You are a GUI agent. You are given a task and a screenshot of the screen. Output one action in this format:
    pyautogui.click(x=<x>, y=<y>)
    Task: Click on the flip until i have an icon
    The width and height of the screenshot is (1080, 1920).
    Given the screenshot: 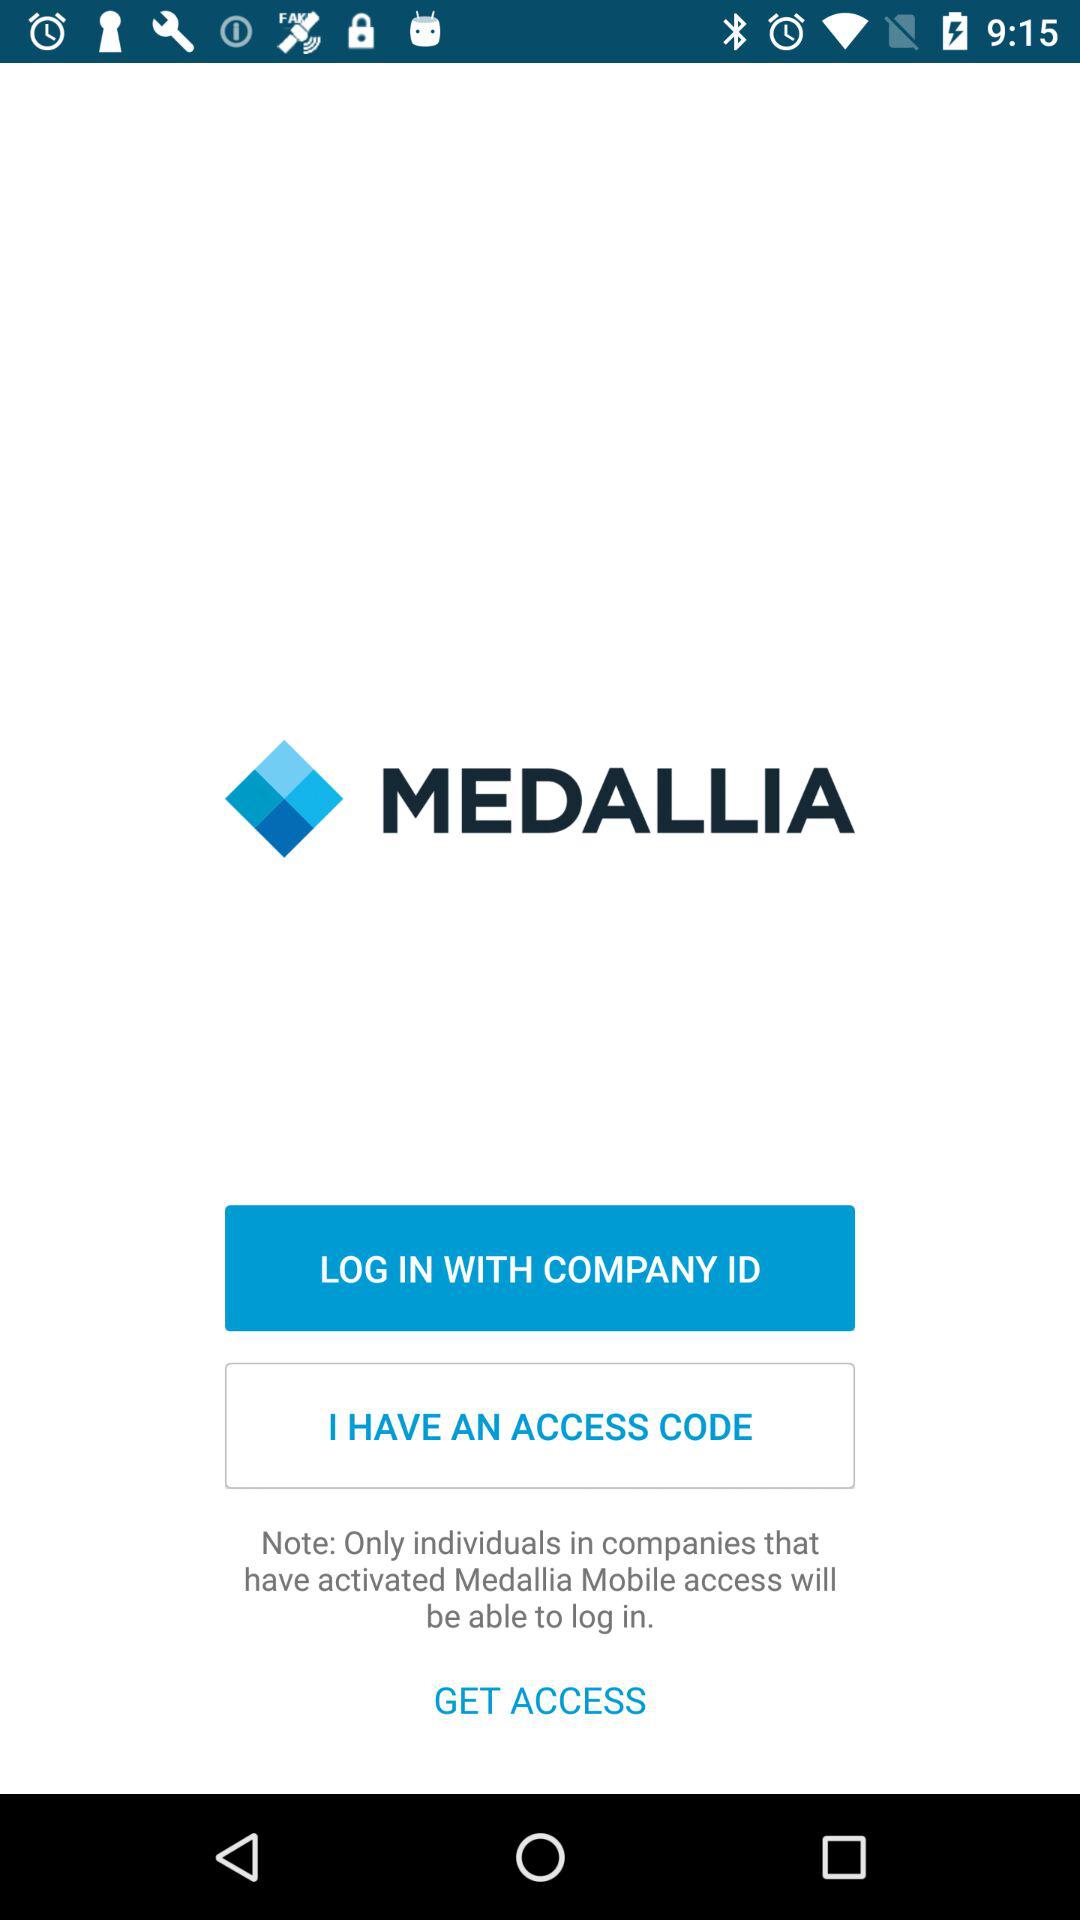 What is the action you would take?
    pyautogui.click(x=540, y=1425)
    